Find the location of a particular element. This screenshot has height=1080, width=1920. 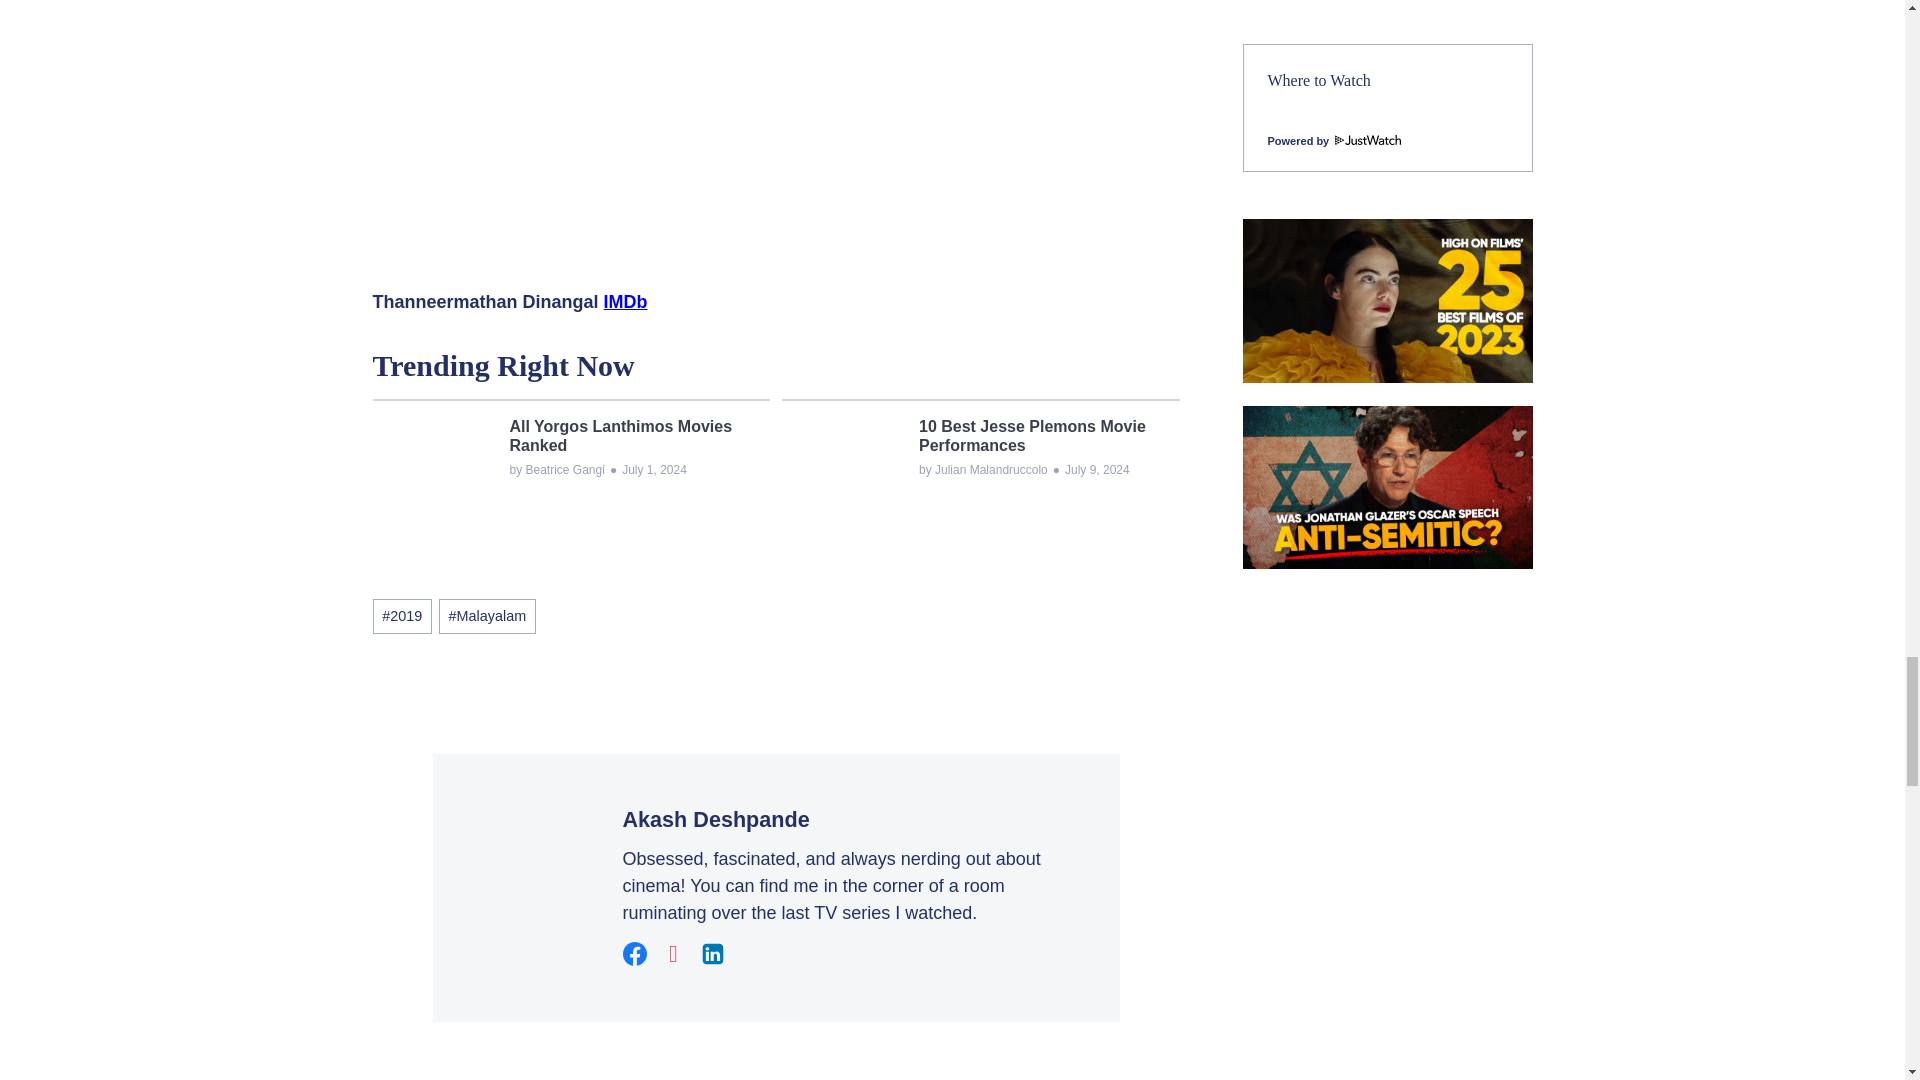

Malayalam is located at coordinates (487, 616).